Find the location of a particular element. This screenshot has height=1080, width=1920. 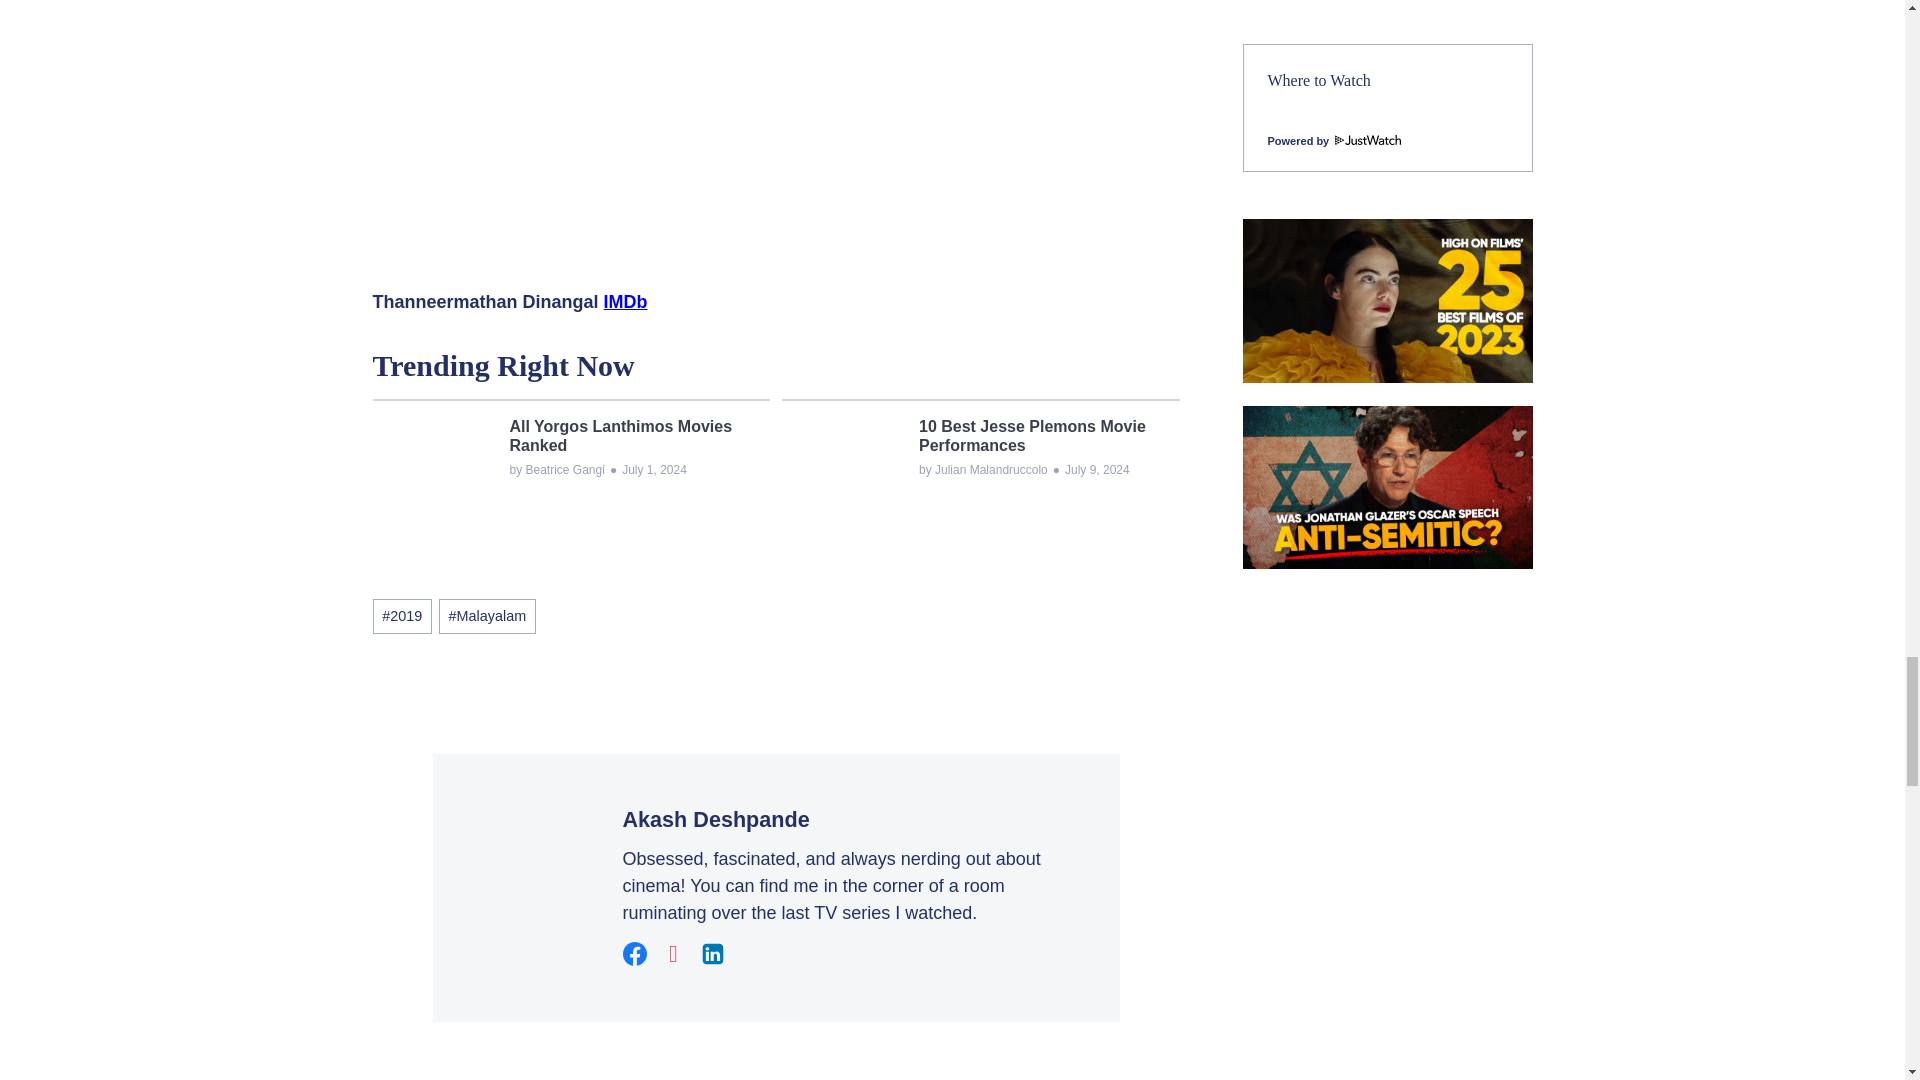

Malayalam is located at coordinates (487, 616).